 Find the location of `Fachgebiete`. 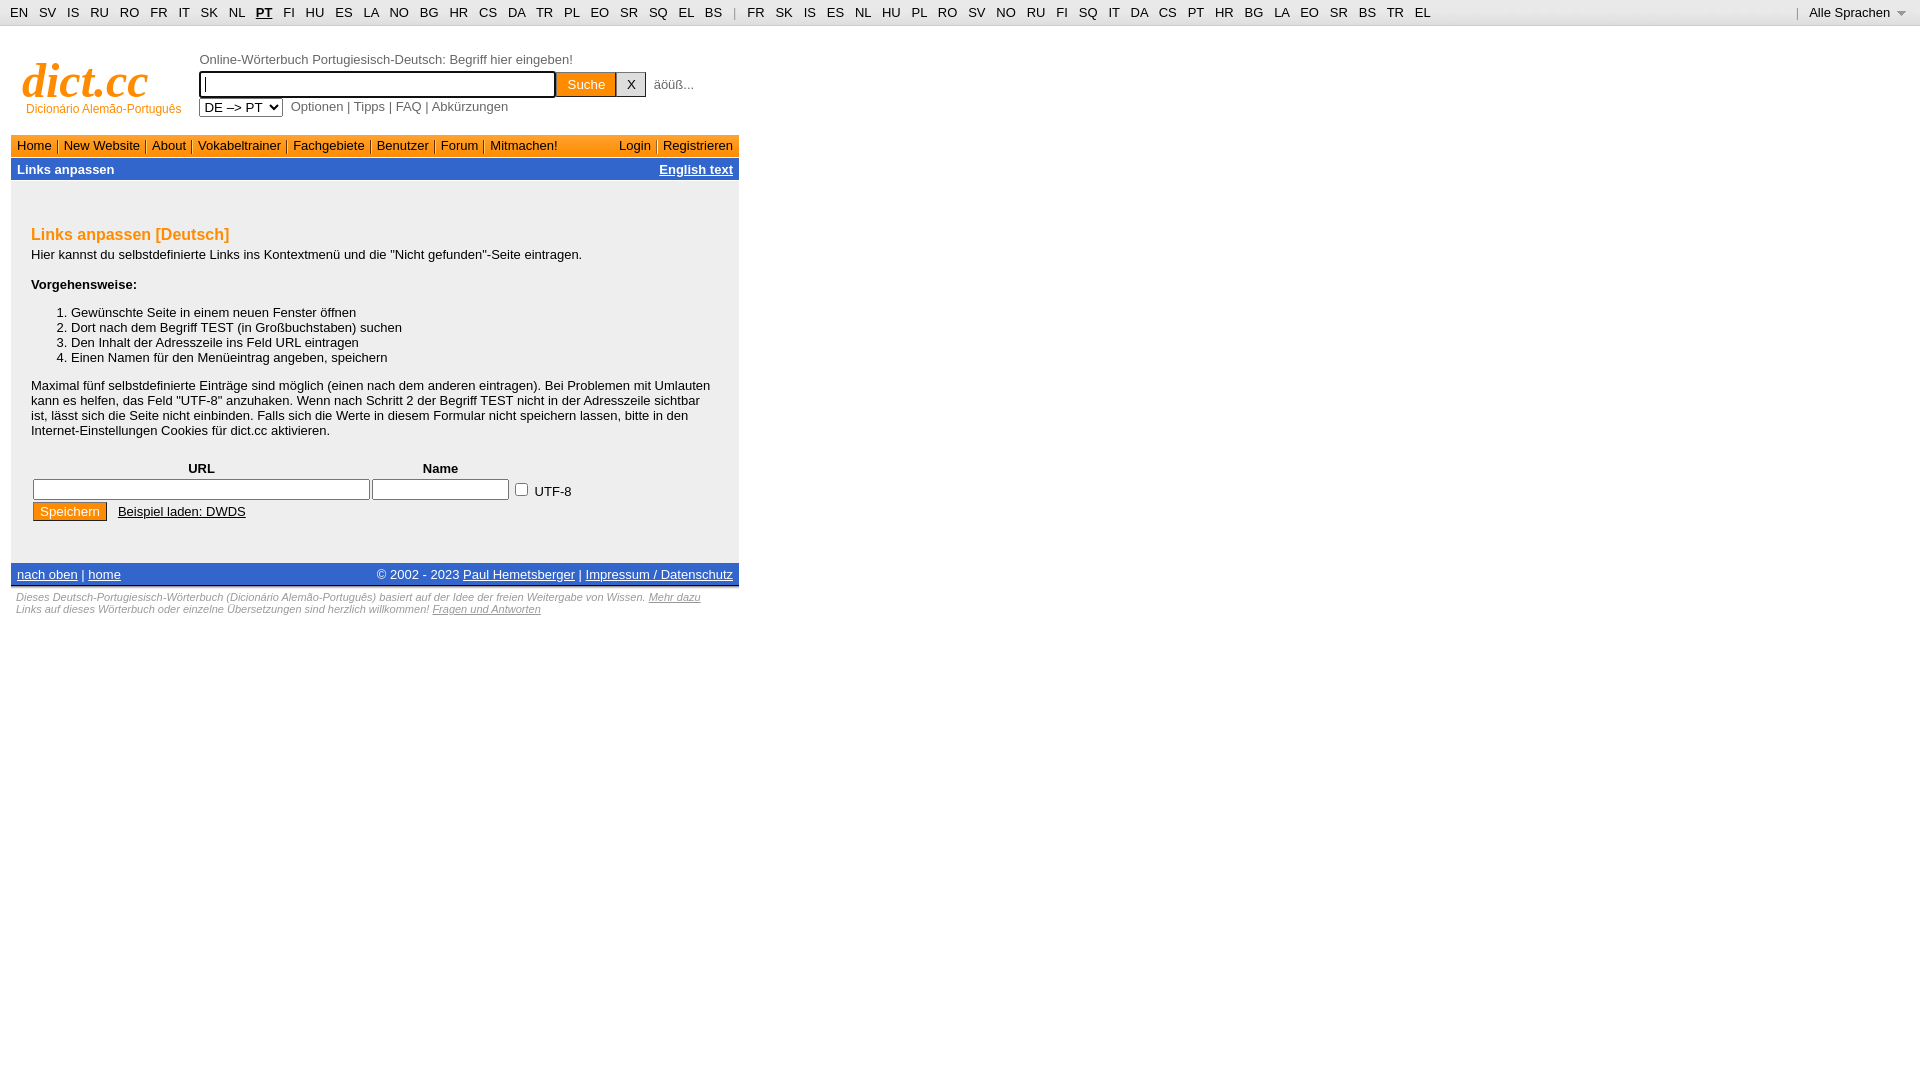

Fachgebiete is located at coordinates (329, 146).